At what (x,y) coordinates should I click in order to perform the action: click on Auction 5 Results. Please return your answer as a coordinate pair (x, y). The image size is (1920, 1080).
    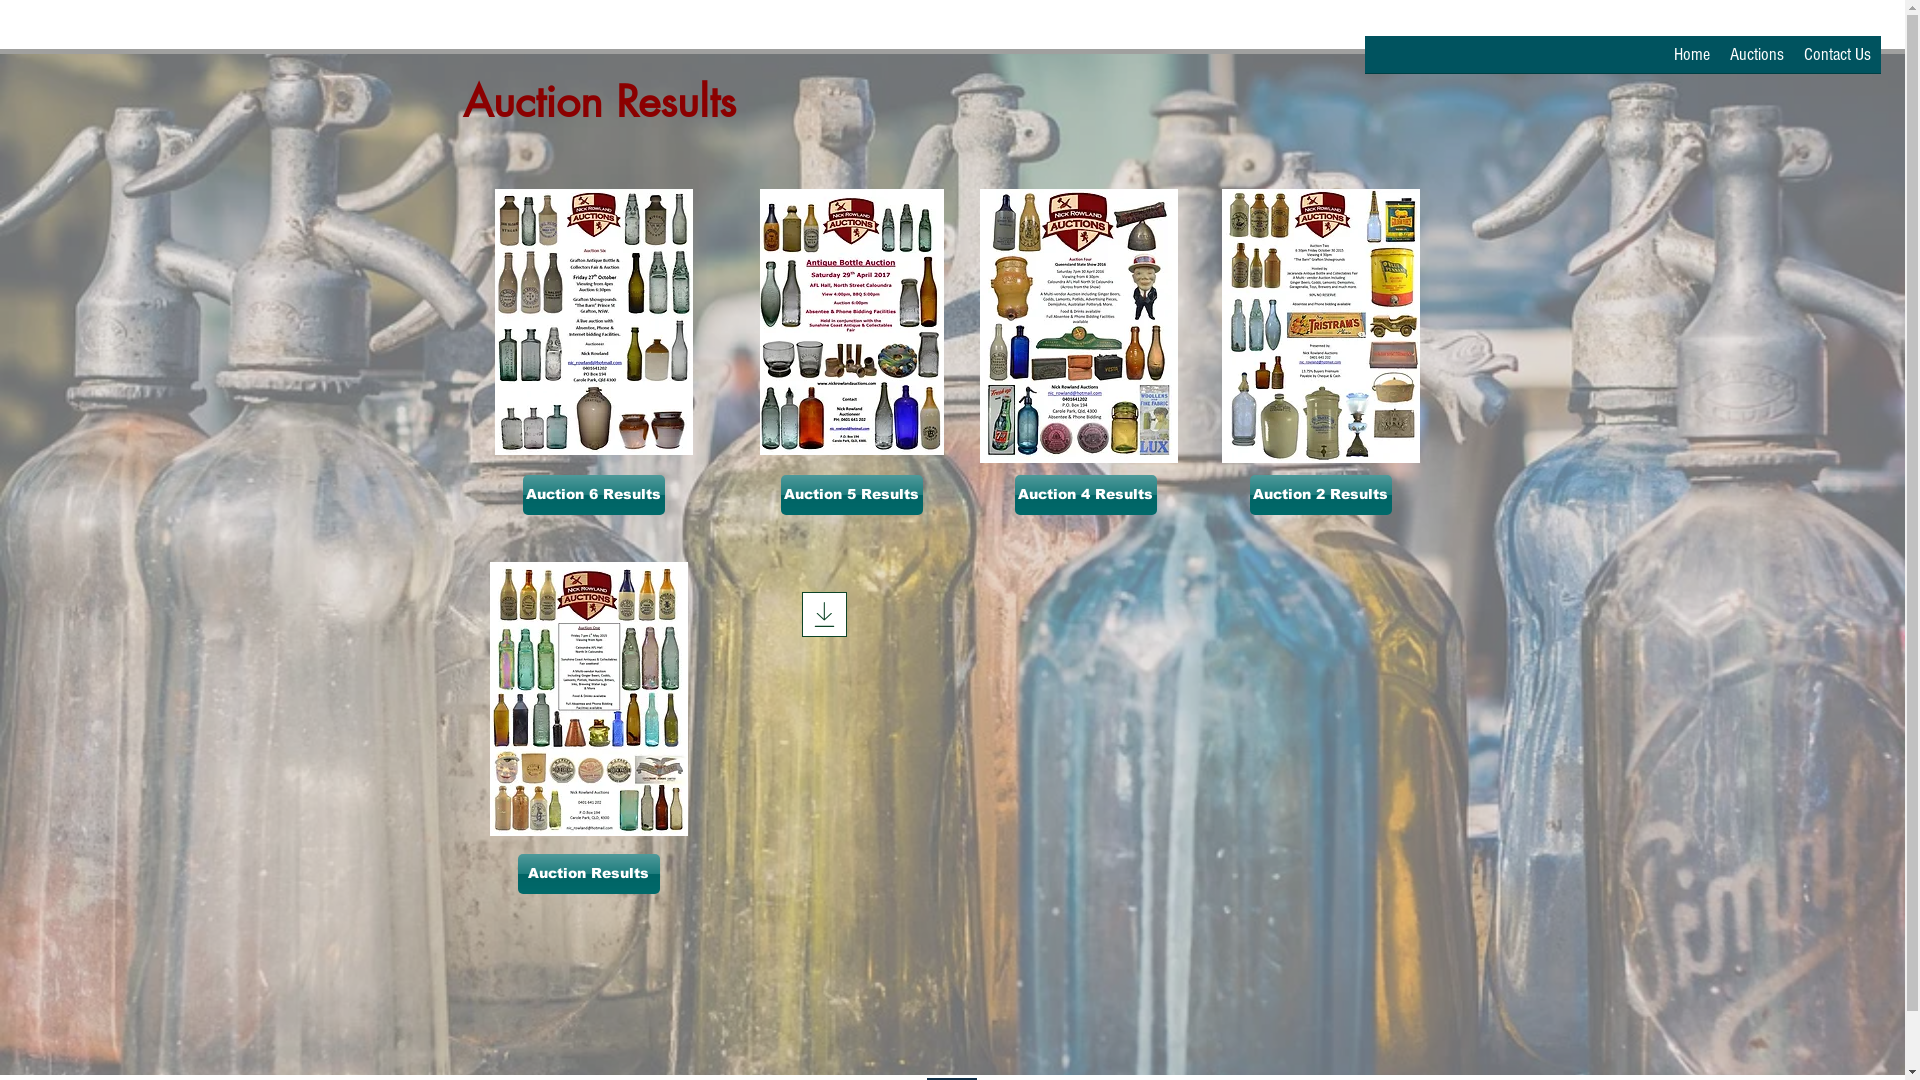
    Looking at the image, I should click on (851, 495).